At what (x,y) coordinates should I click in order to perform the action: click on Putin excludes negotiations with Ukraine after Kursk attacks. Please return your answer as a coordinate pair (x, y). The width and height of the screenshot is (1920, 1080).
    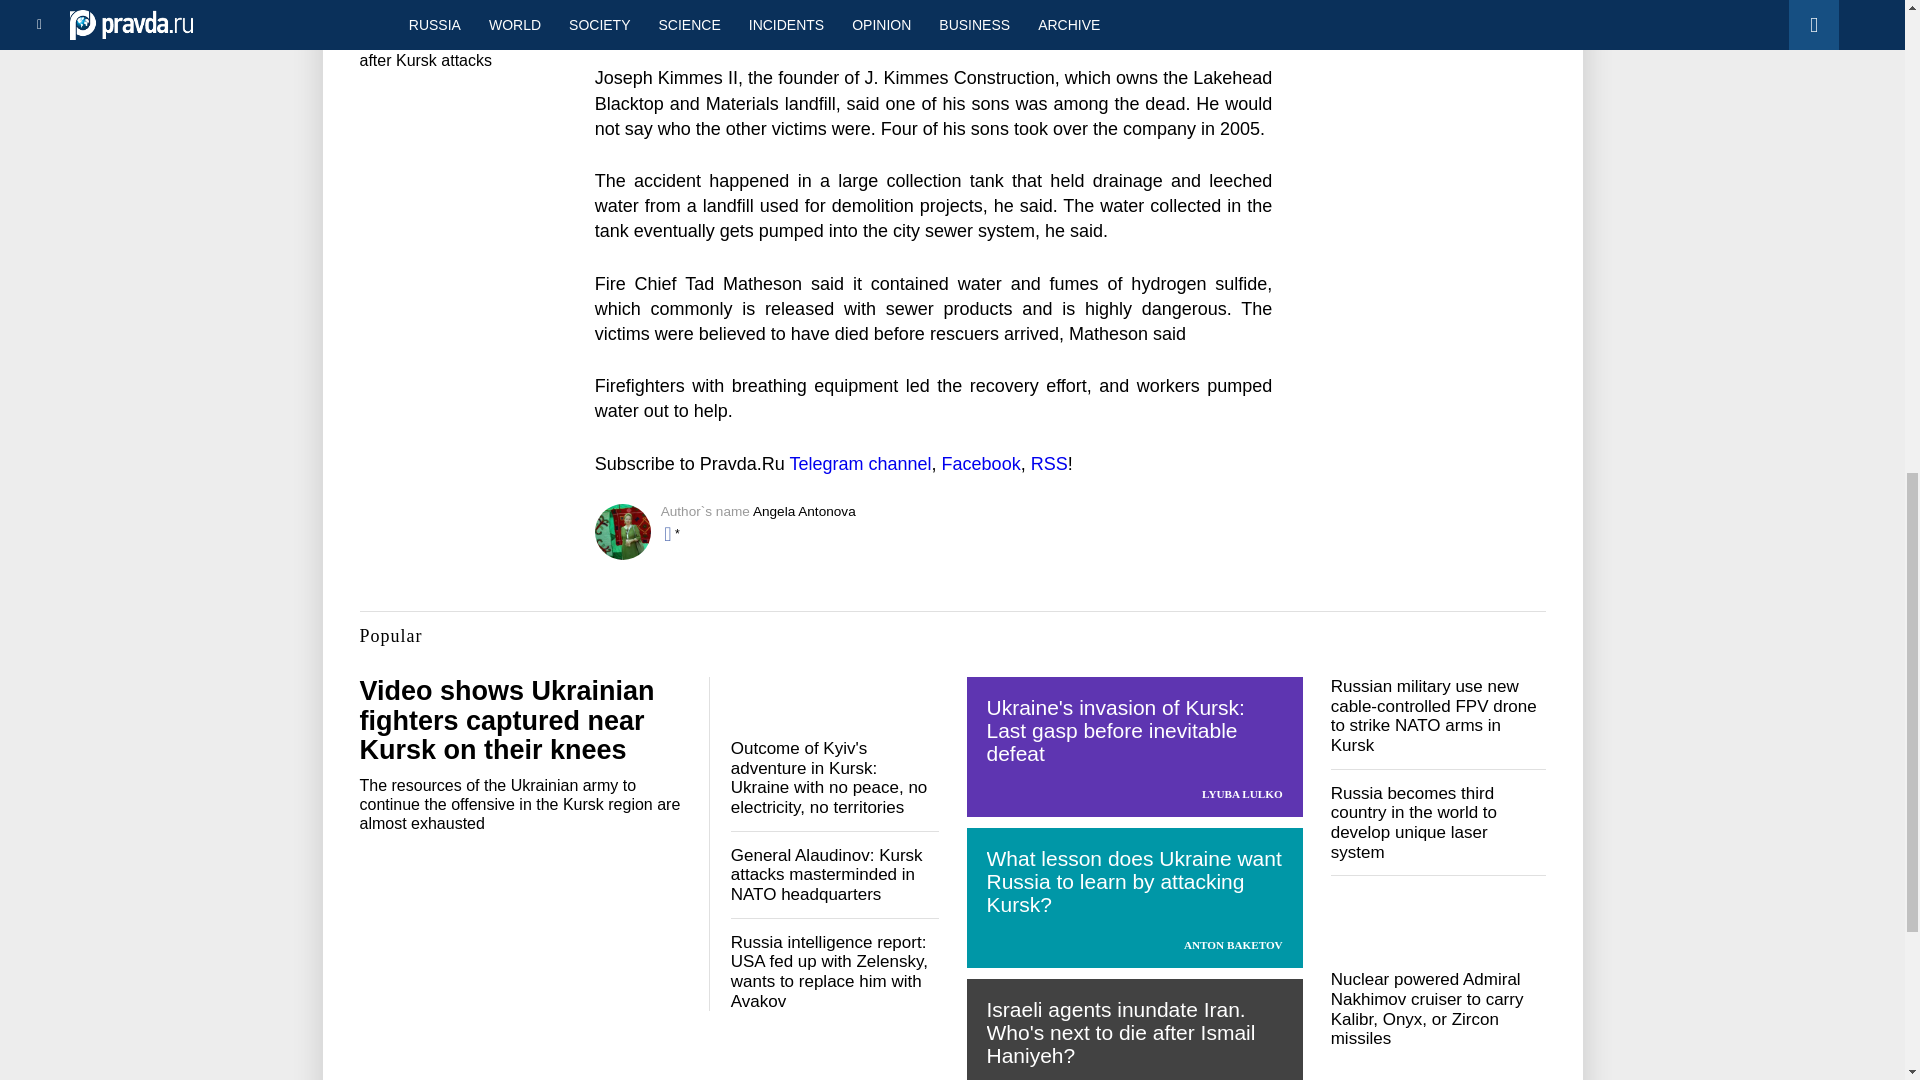
    Looking at the image, I should click on (450, 42).